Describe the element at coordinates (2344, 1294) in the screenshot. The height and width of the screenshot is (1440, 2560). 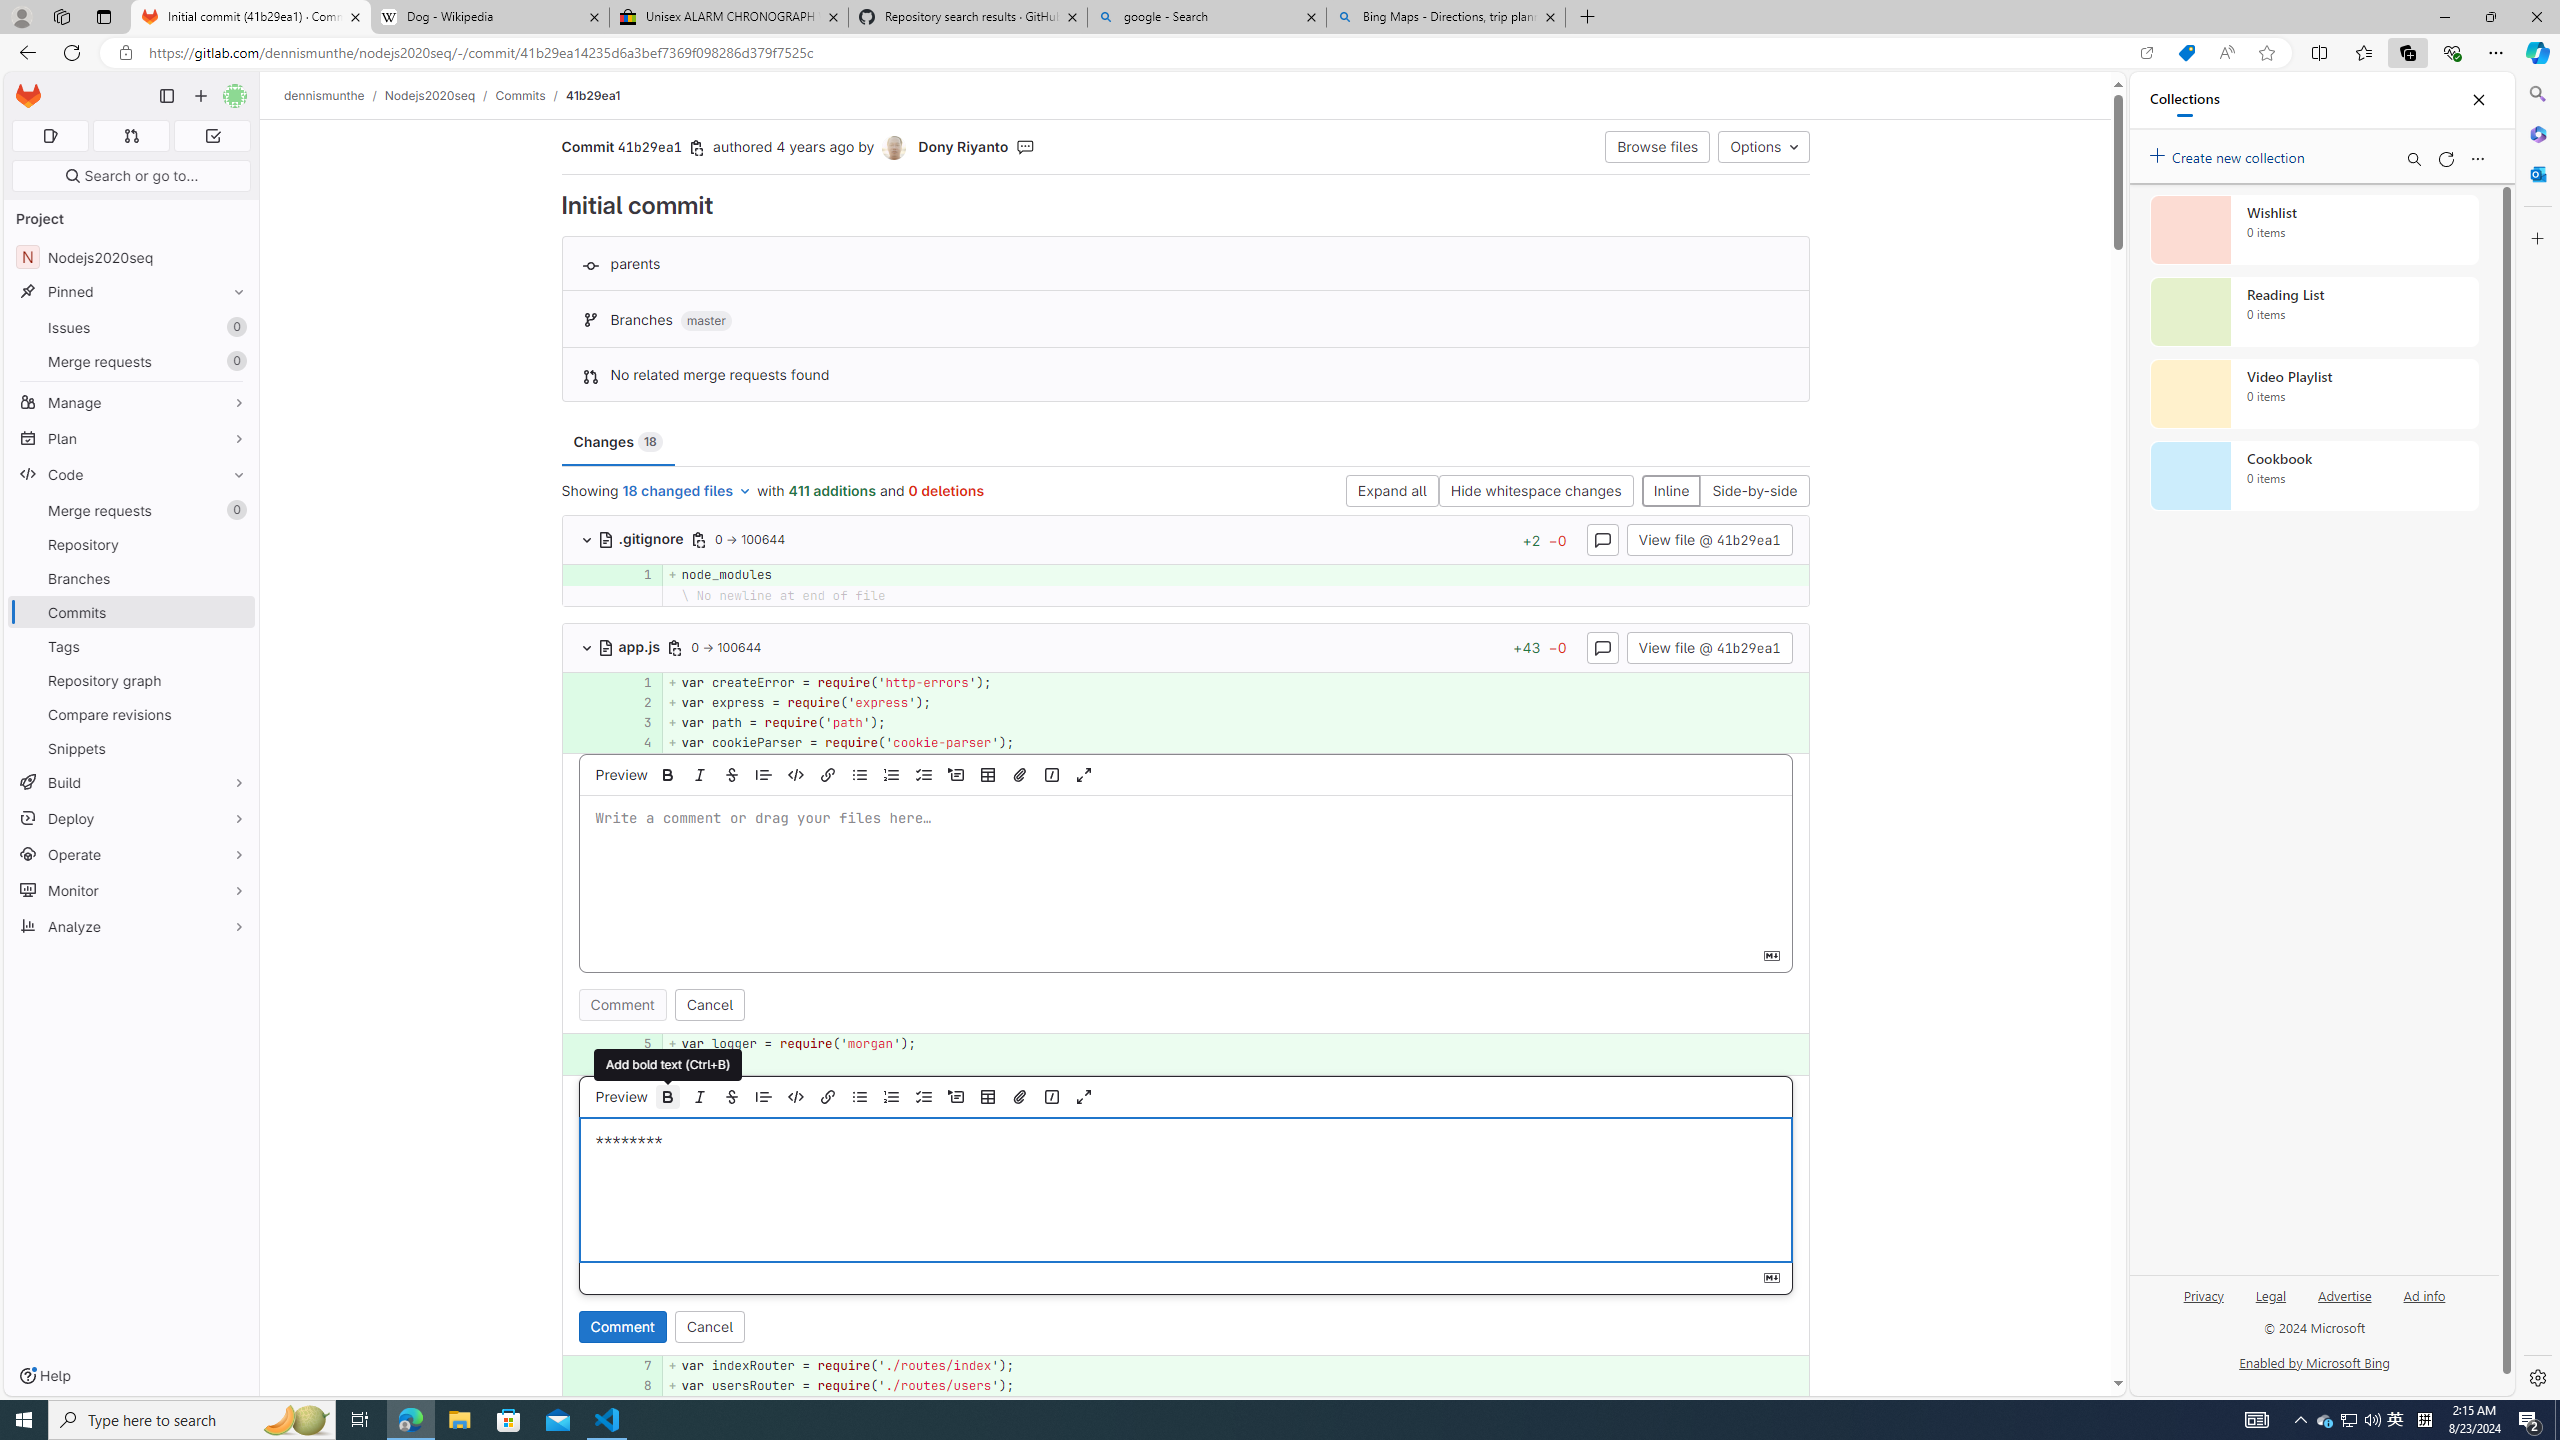
I see `Advertise` at that location.